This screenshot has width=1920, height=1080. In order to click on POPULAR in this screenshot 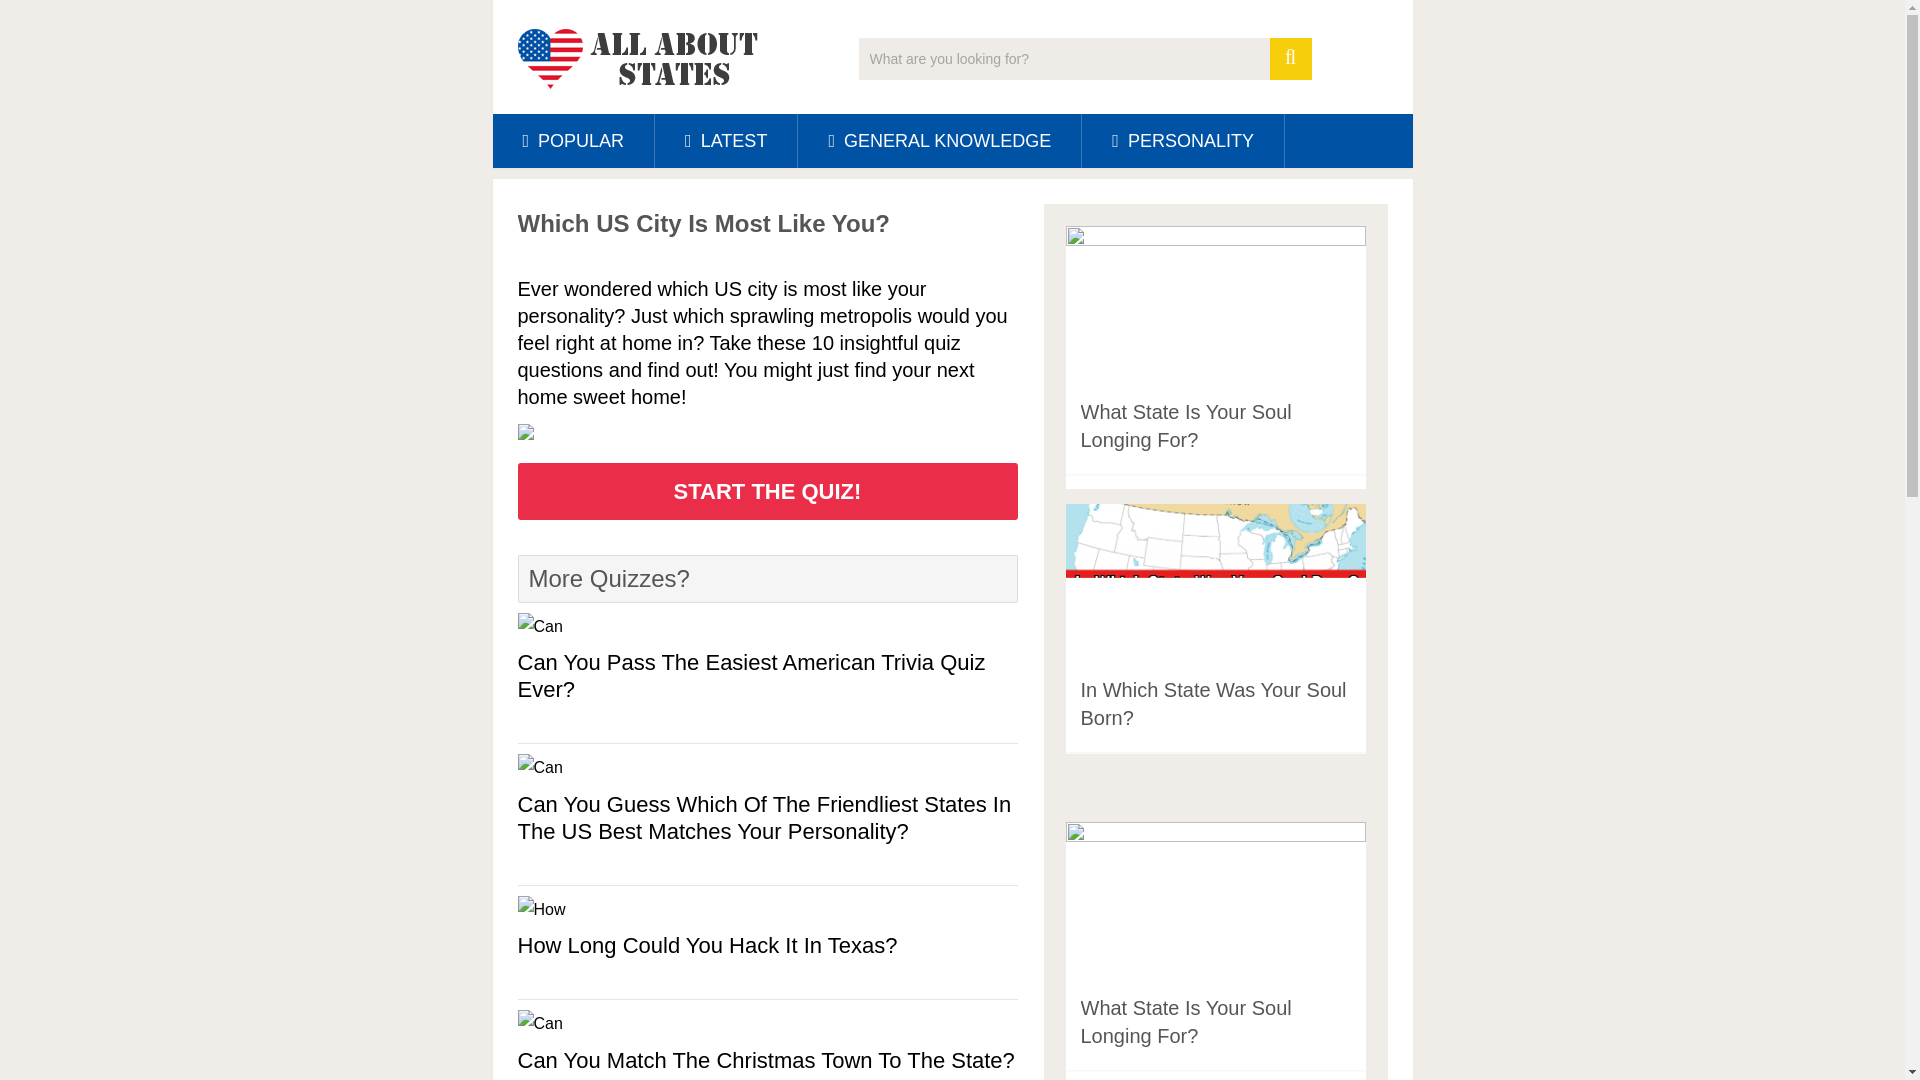, I will do `click(572, 141)`.